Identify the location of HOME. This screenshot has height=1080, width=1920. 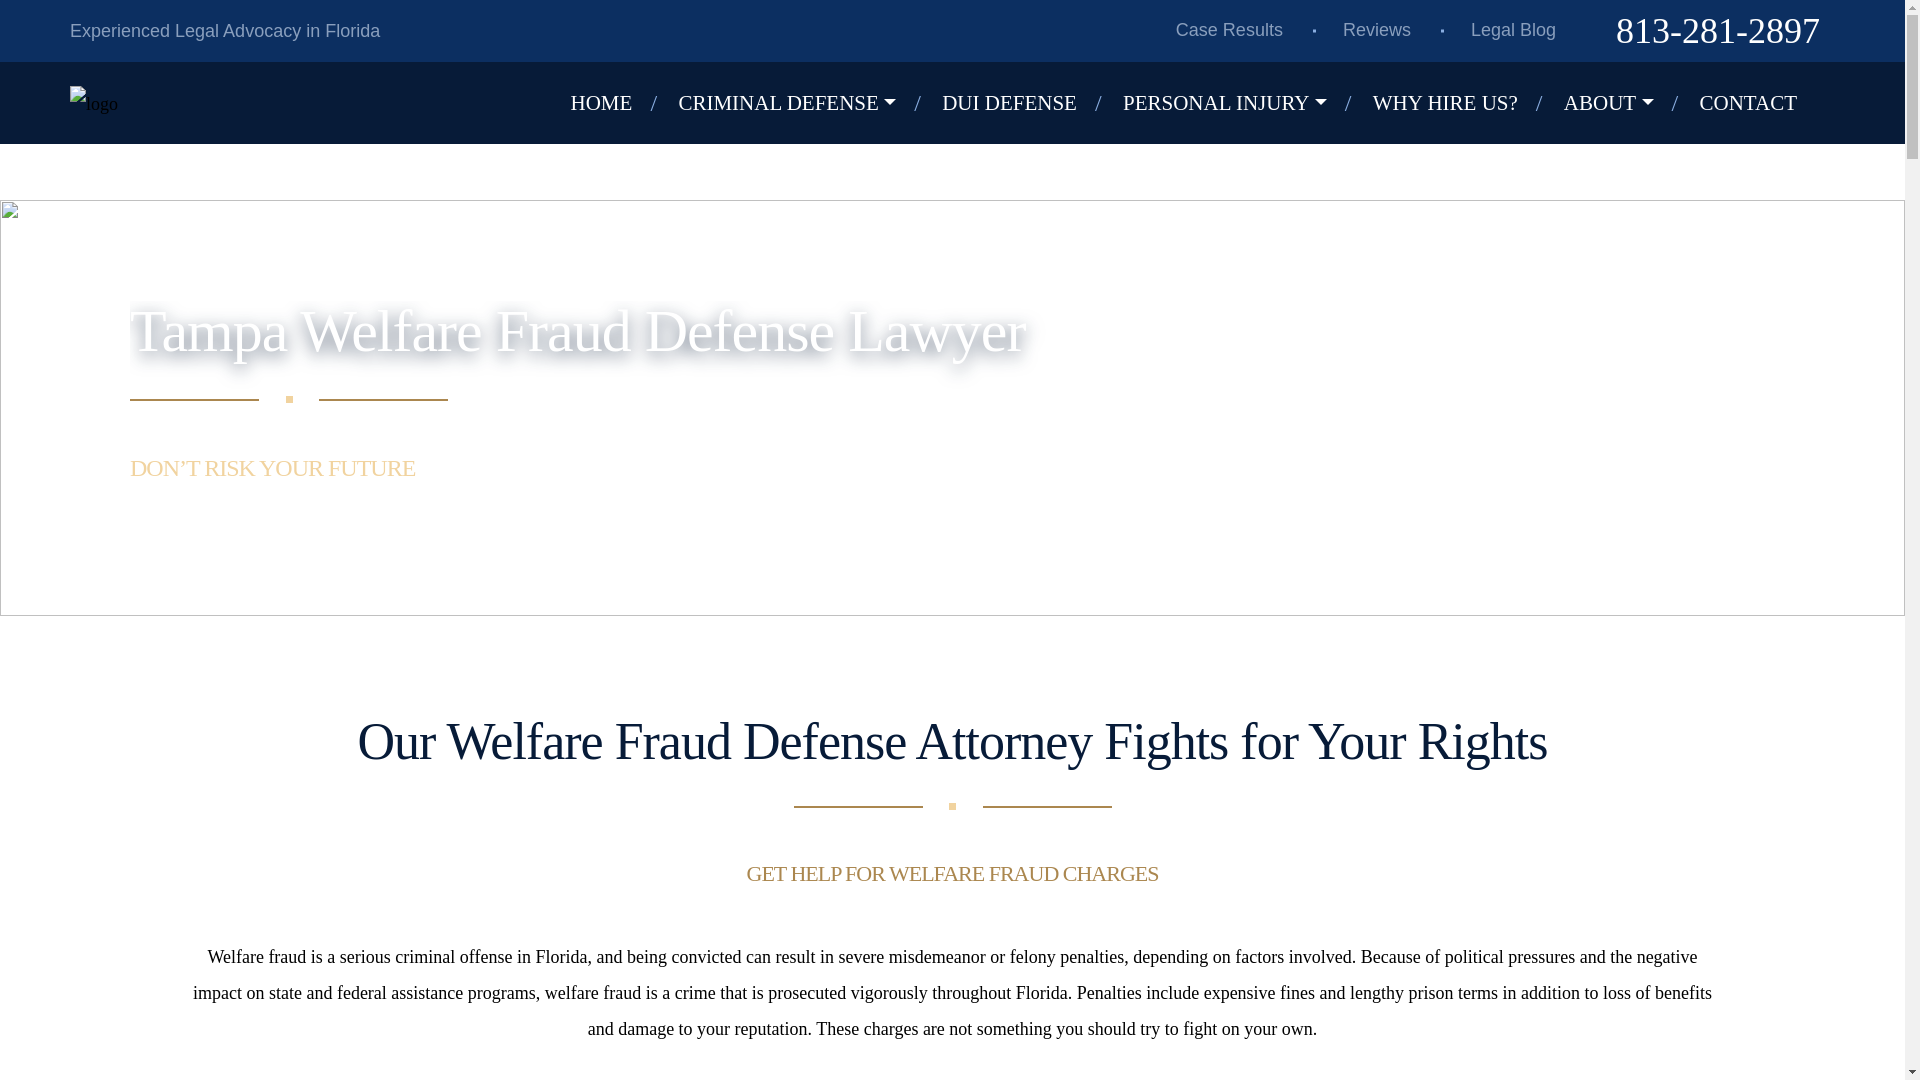
(616, 103).